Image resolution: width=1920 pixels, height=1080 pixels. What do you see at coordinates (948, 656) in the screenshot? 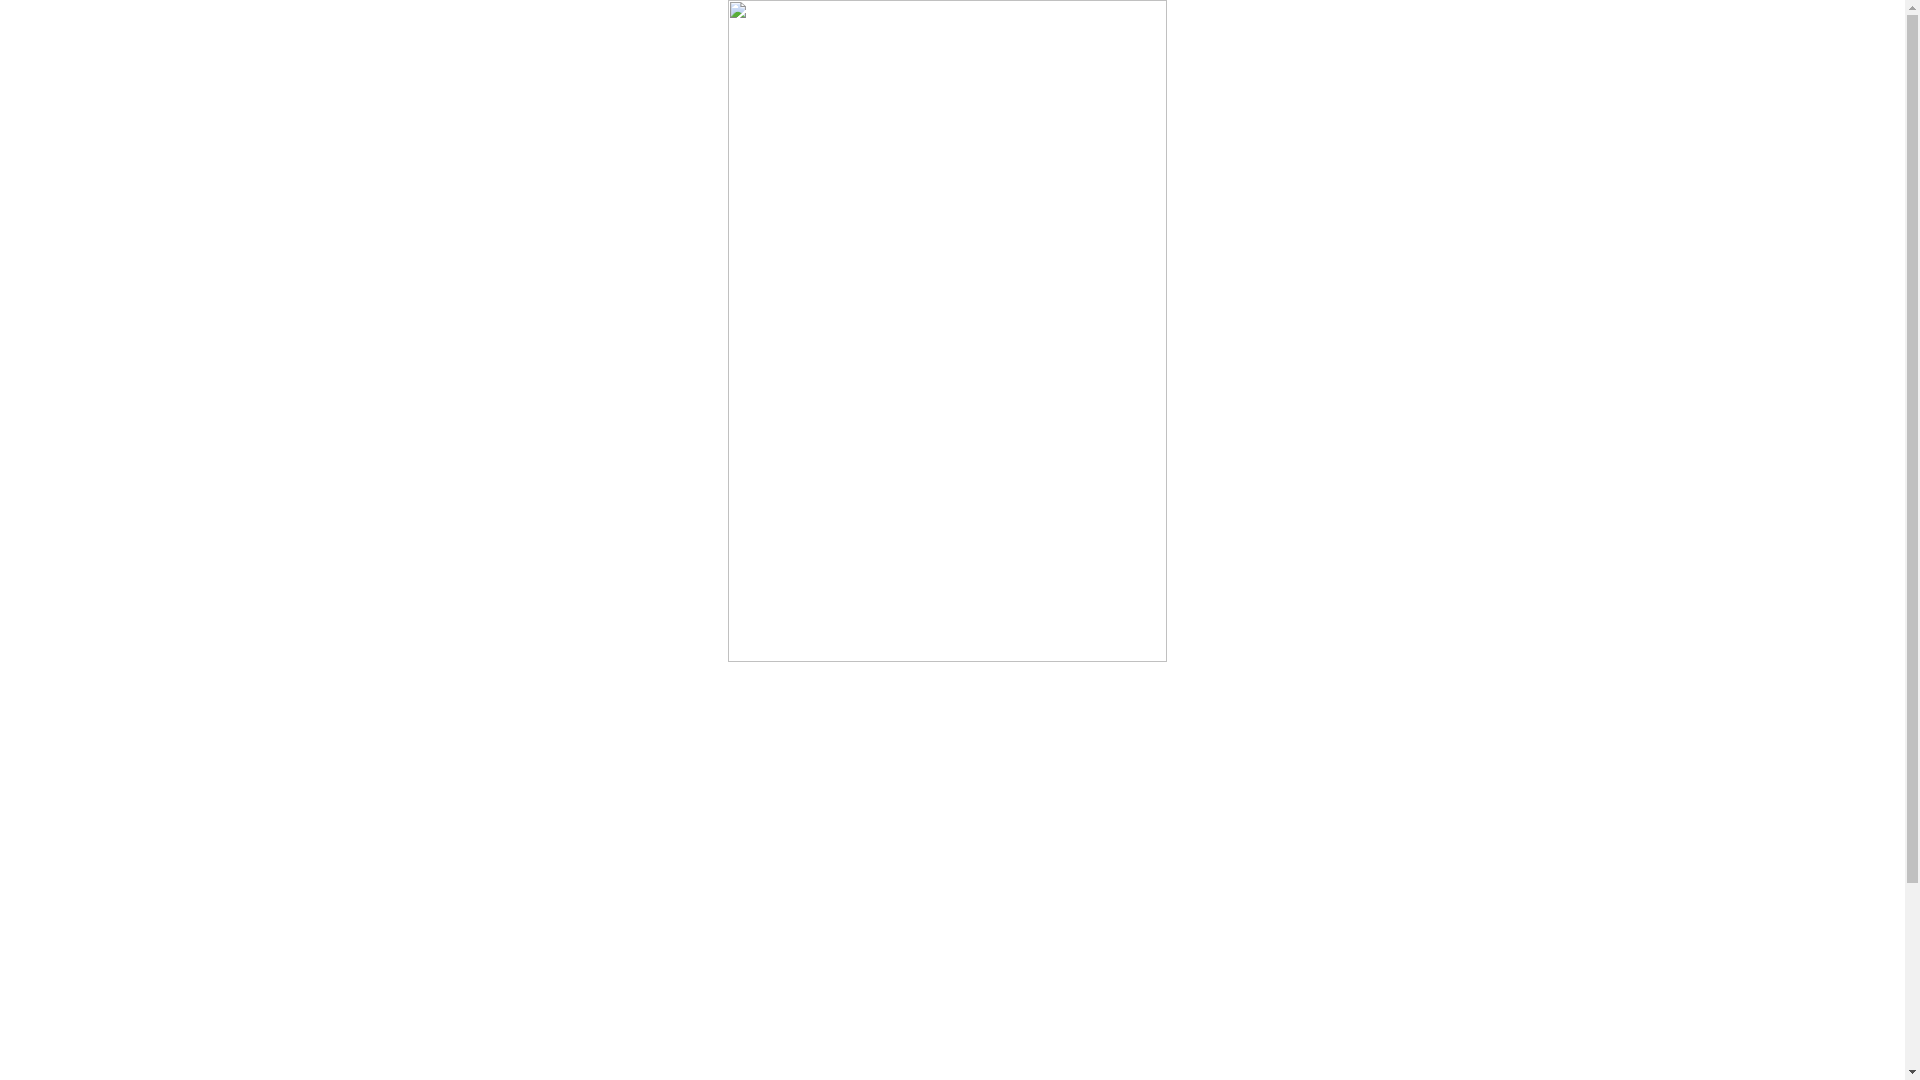
I see `daten.html` at bounding box center [948, 656].